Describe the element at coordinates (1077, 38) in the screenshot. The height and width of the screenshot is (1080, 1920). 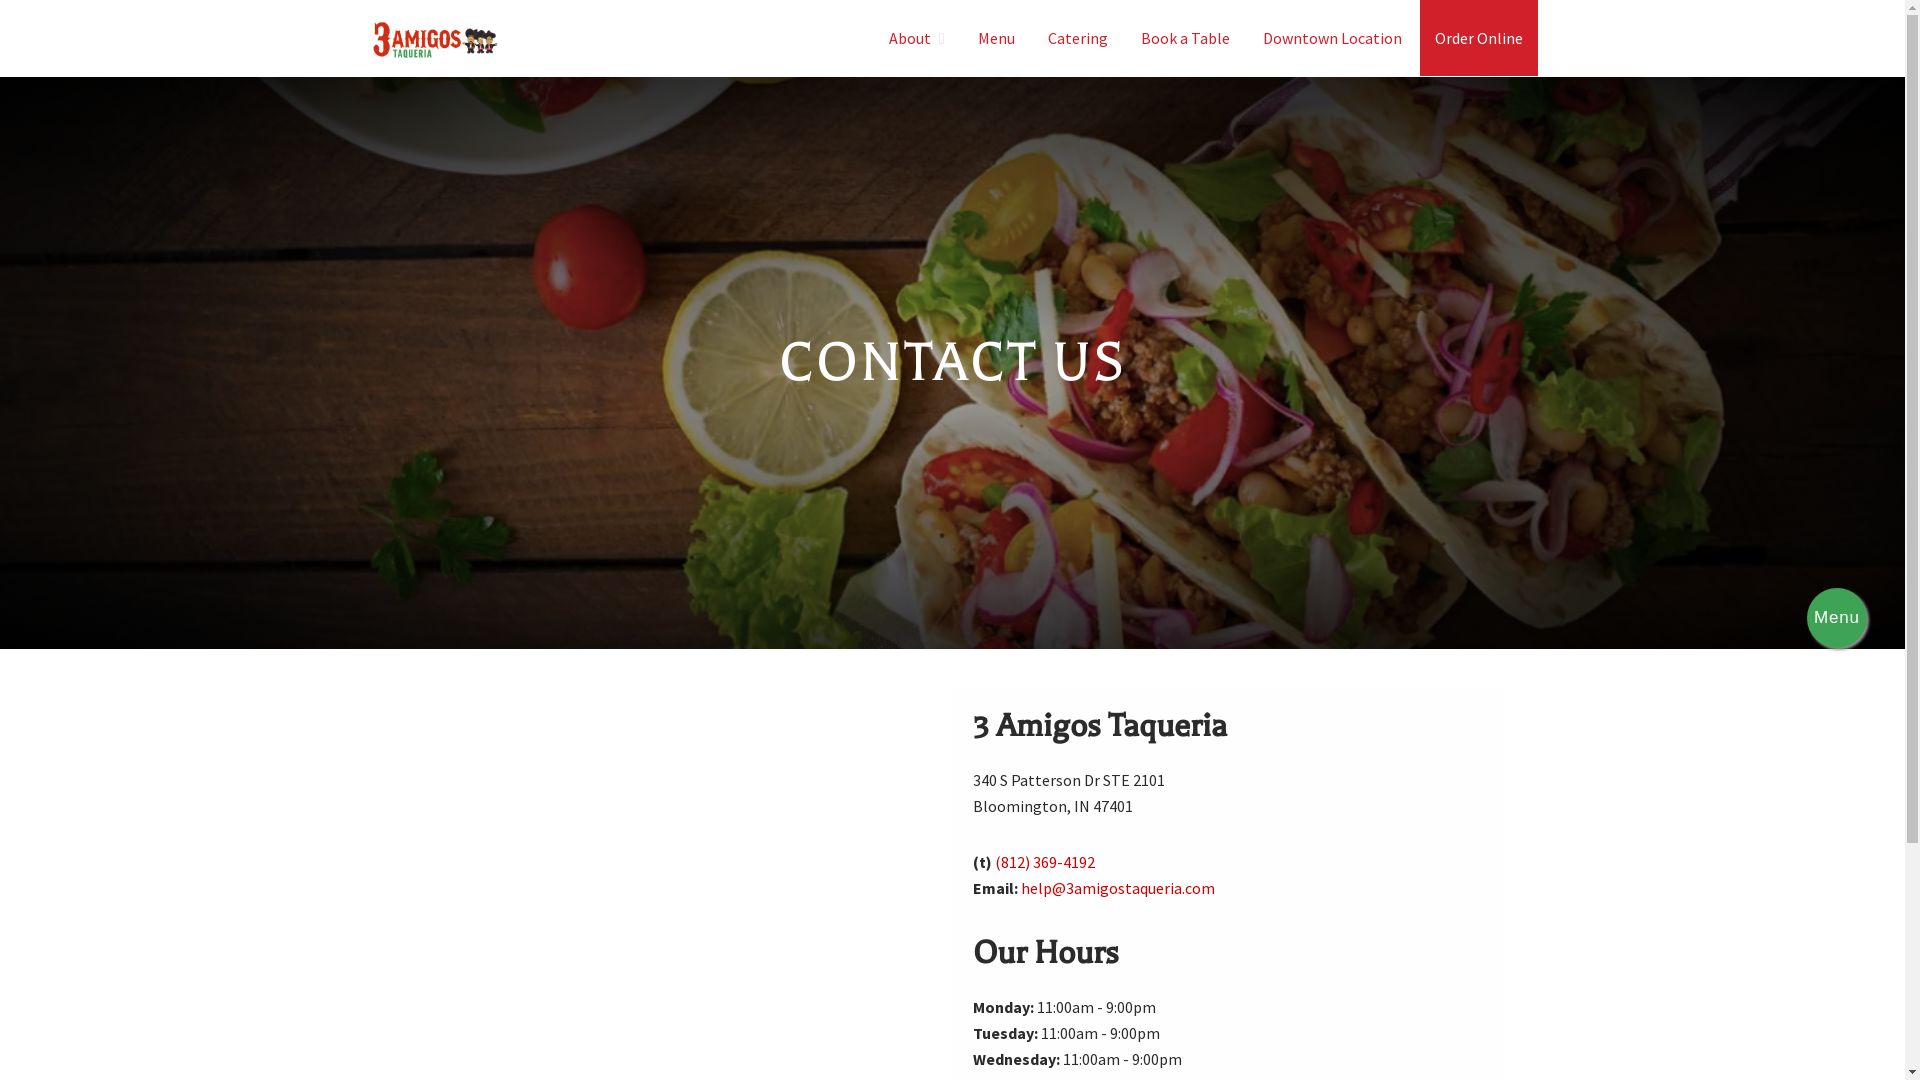
I see `Catering` at that location.